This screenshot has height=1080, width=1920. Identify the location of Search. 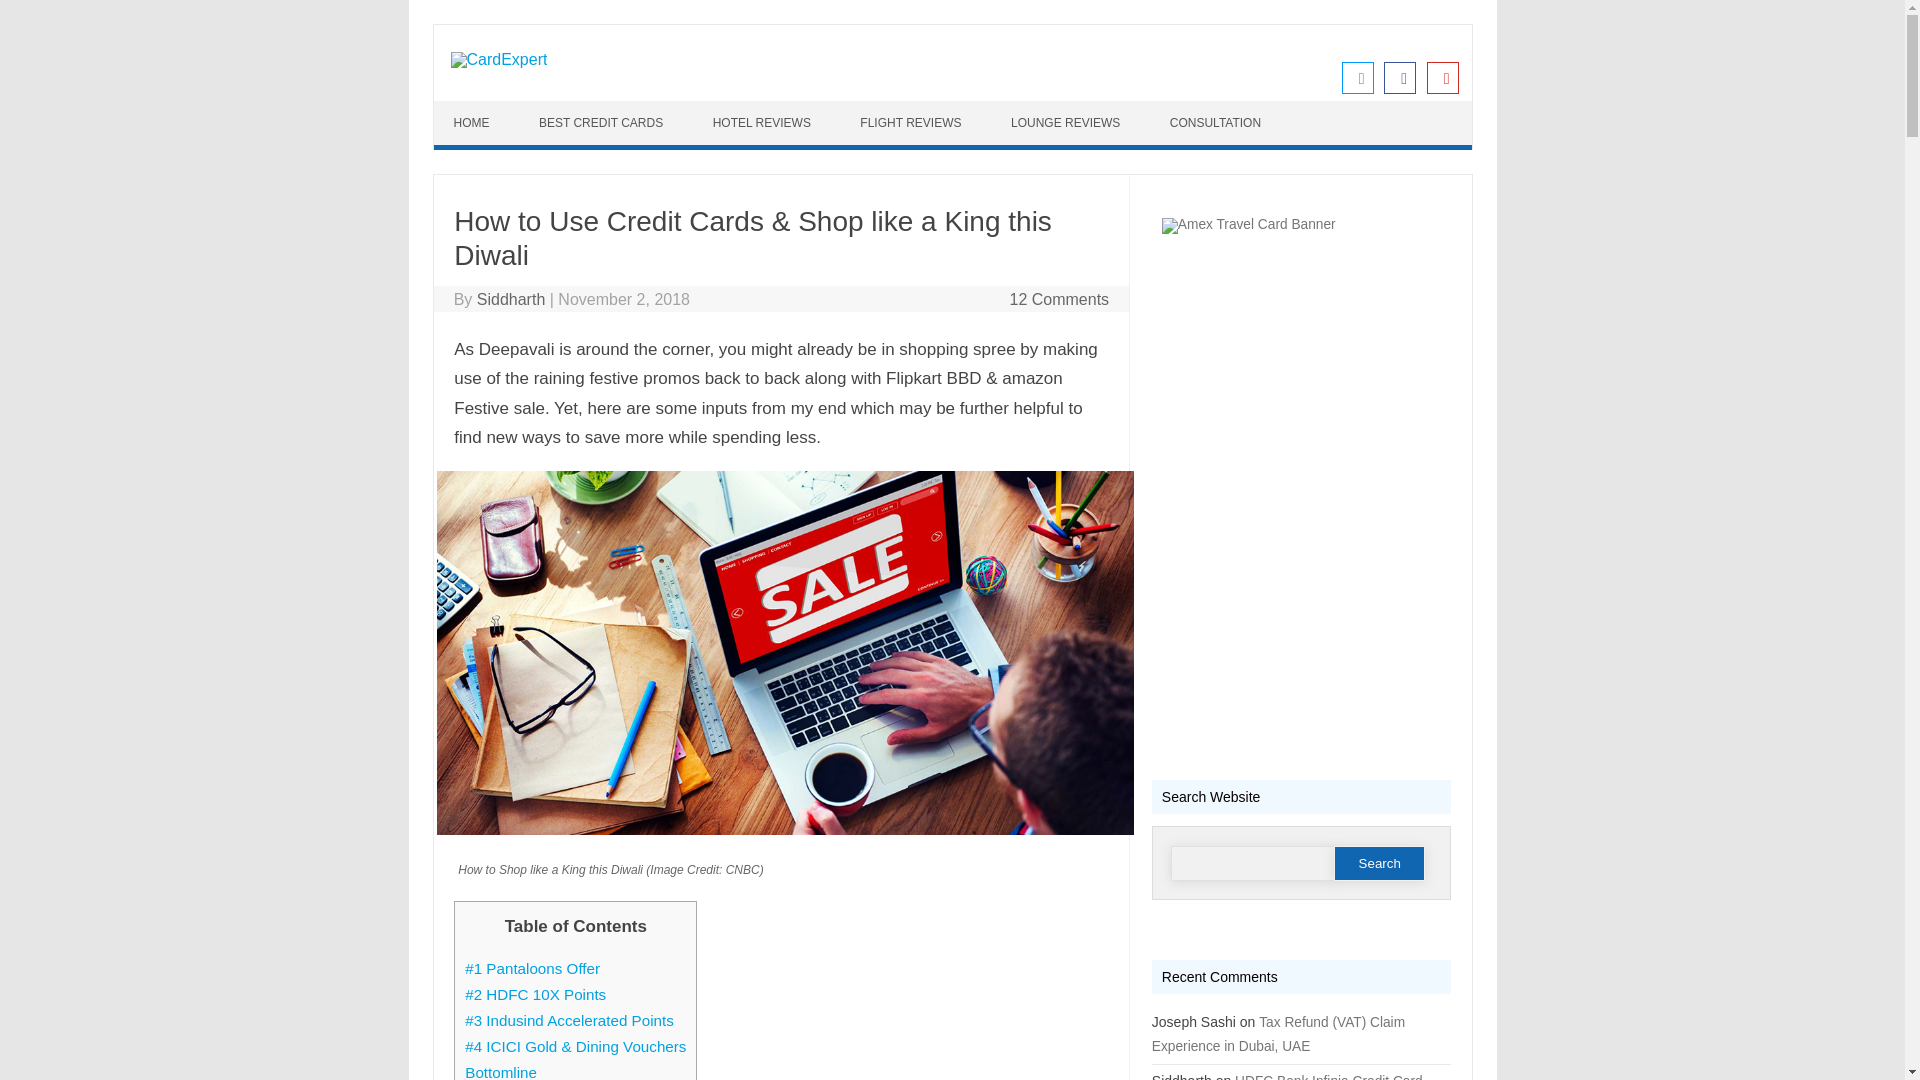
(1379, 863).